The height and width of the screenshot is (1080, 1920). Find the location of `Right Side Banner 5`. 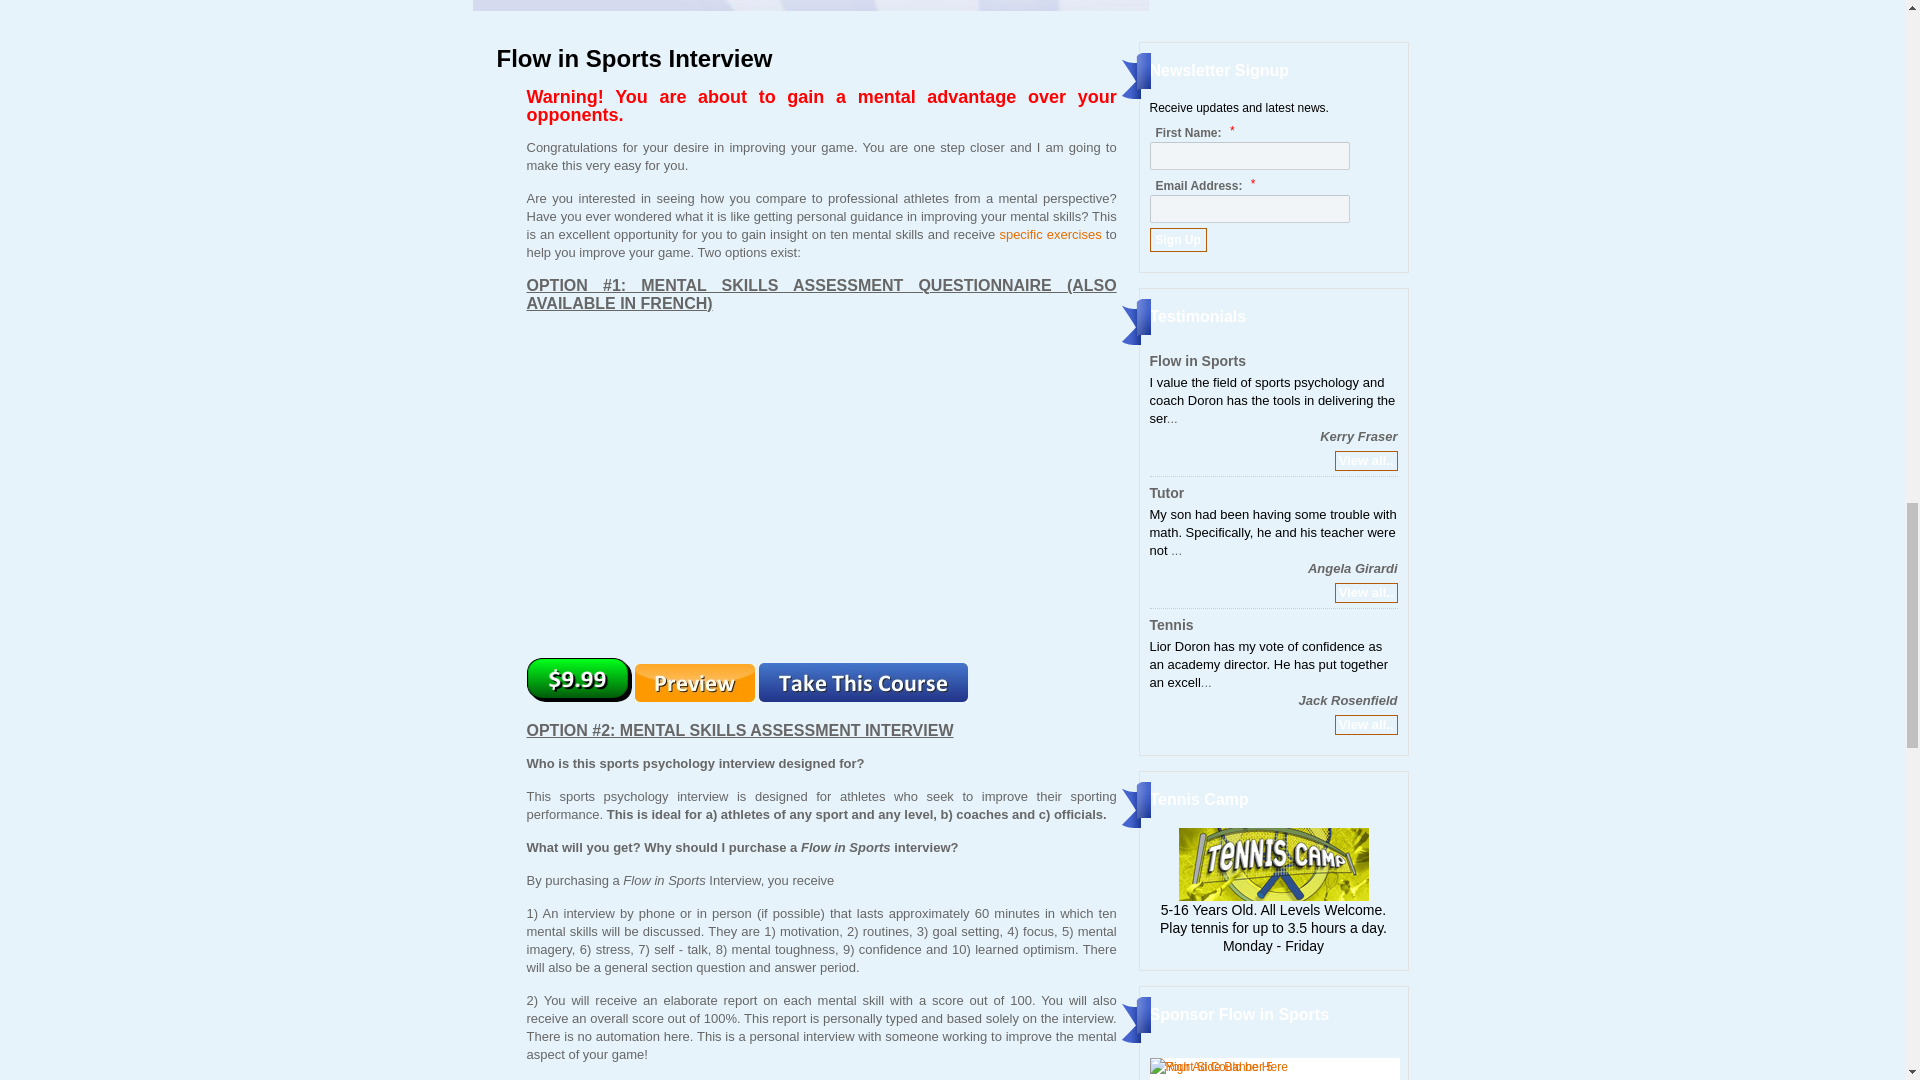

Right Side Banner 5 is located at coordinates (1211, 1066).